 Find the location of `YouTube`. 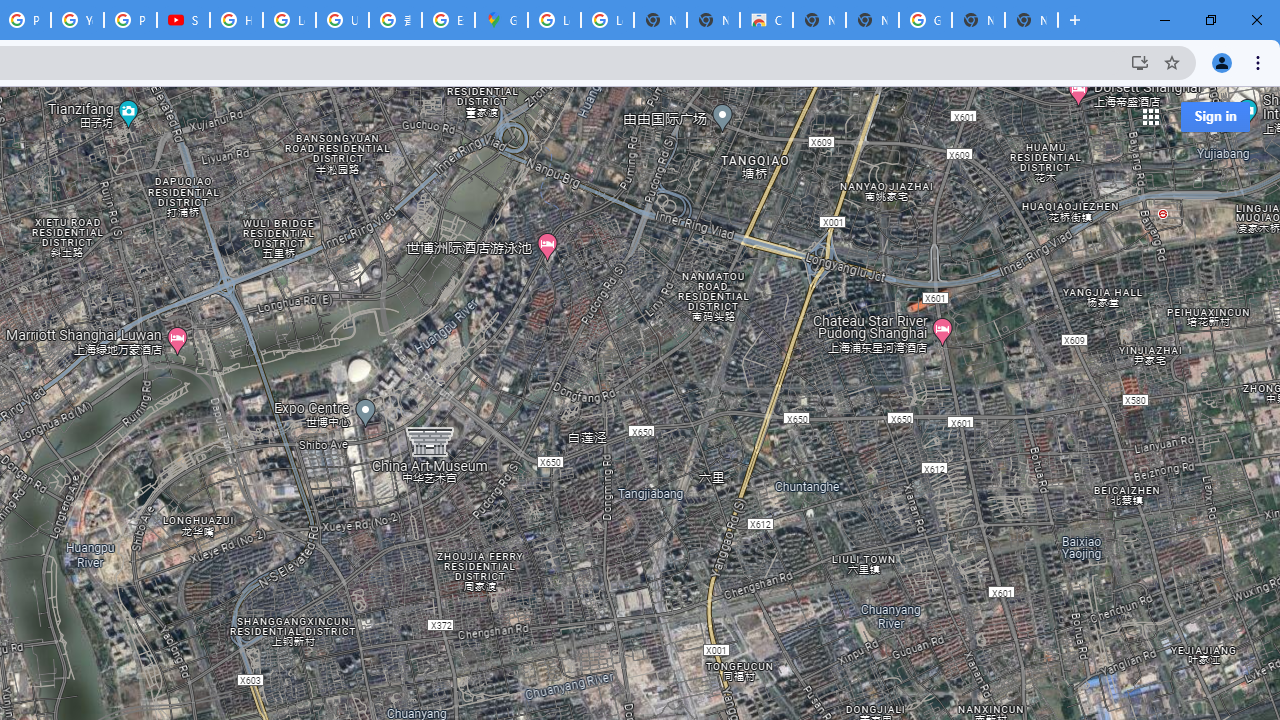

YouTube is located at coordinates (77, 20).